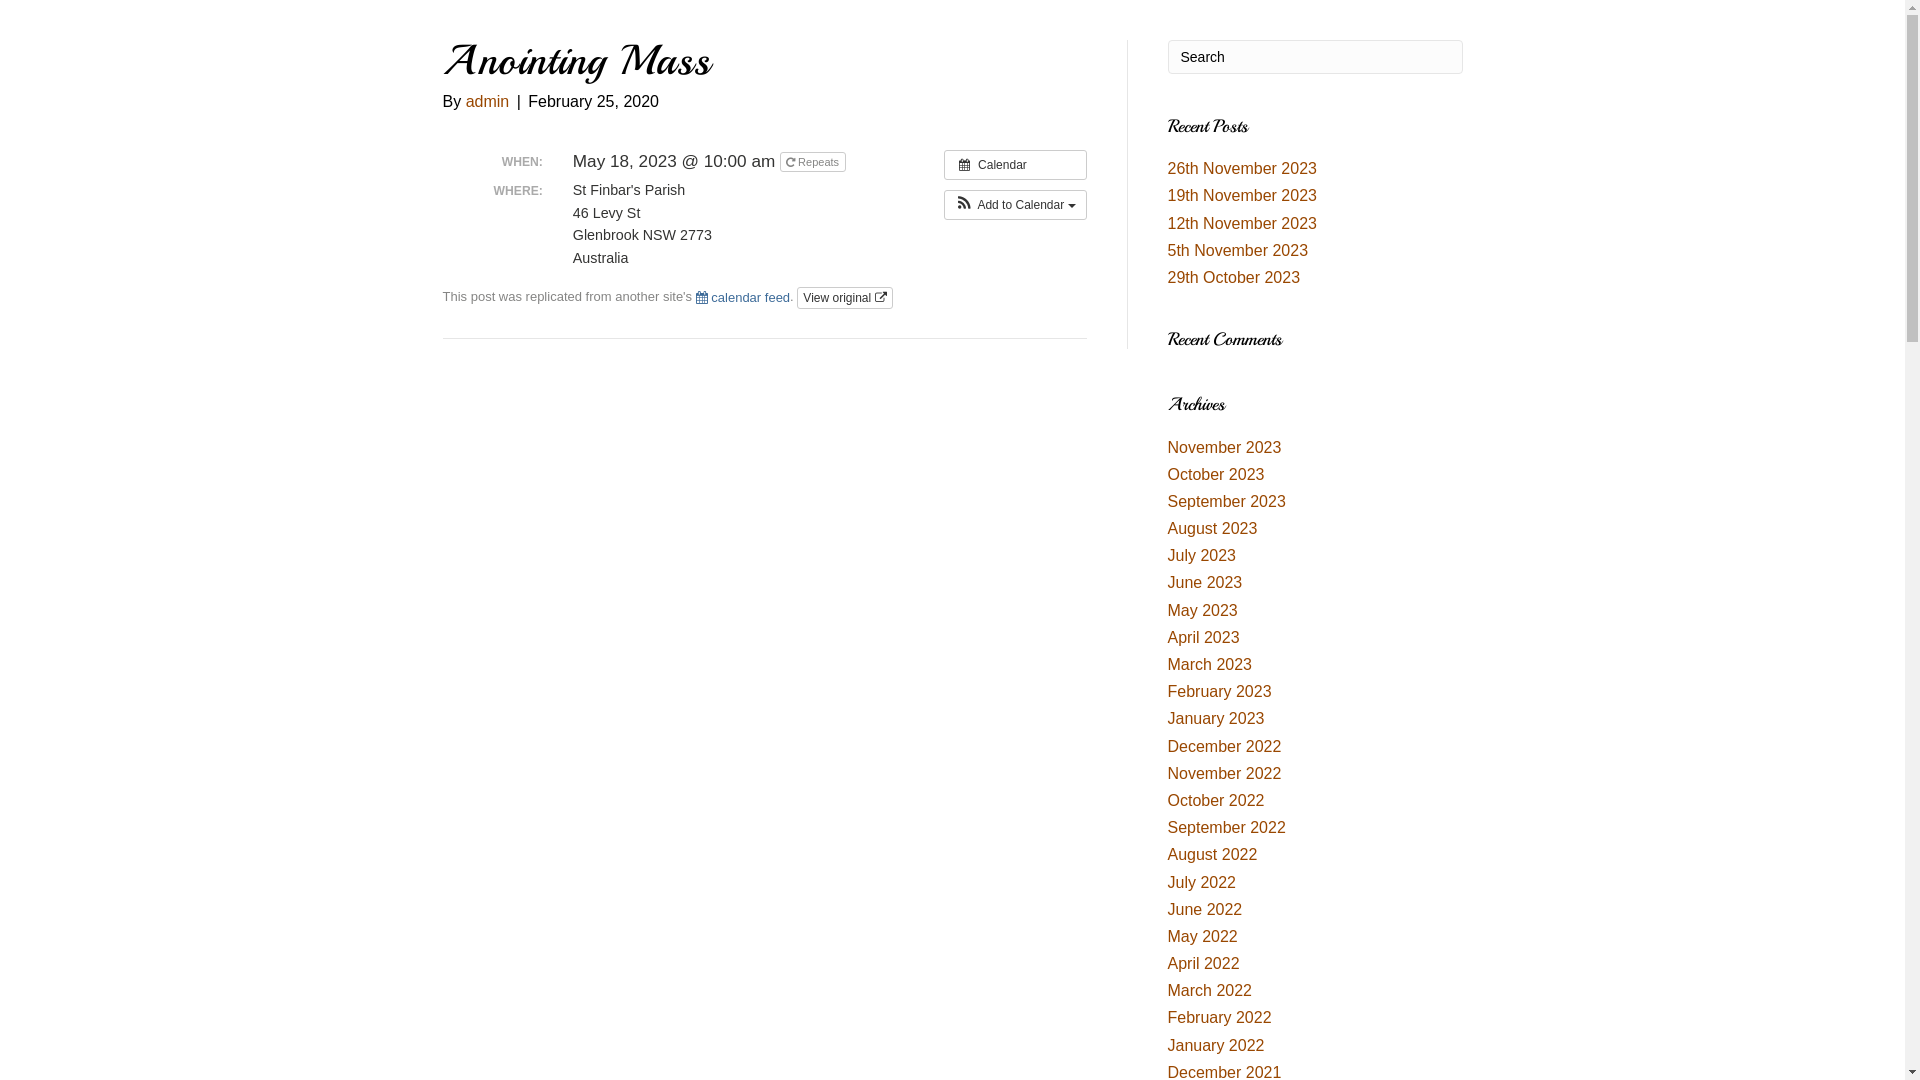 This screenshot has height=1080, width=1920. Describe the element at coordinates (1210, 664) in the screenshot. I see `March 2023` at that location.